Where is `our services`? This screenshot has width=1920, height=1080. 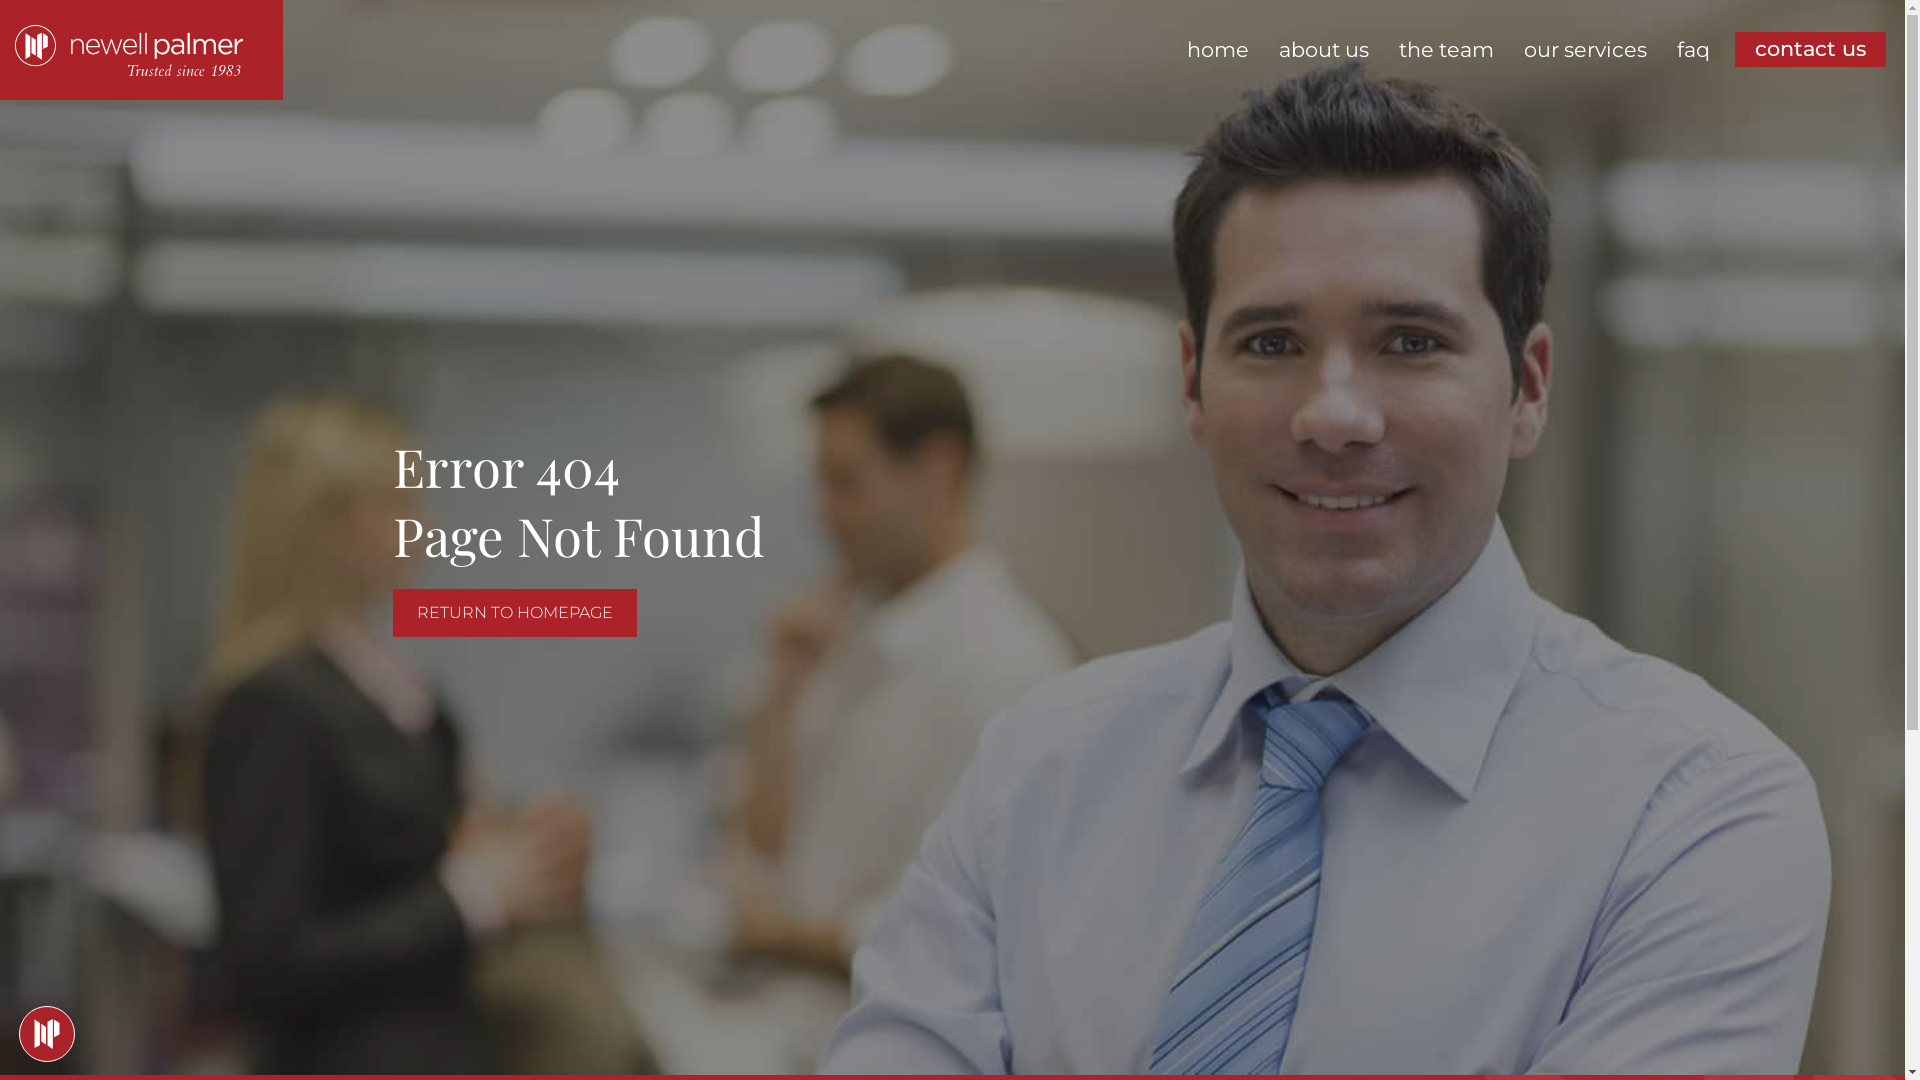
our services is located at coordinates (1586, 50).